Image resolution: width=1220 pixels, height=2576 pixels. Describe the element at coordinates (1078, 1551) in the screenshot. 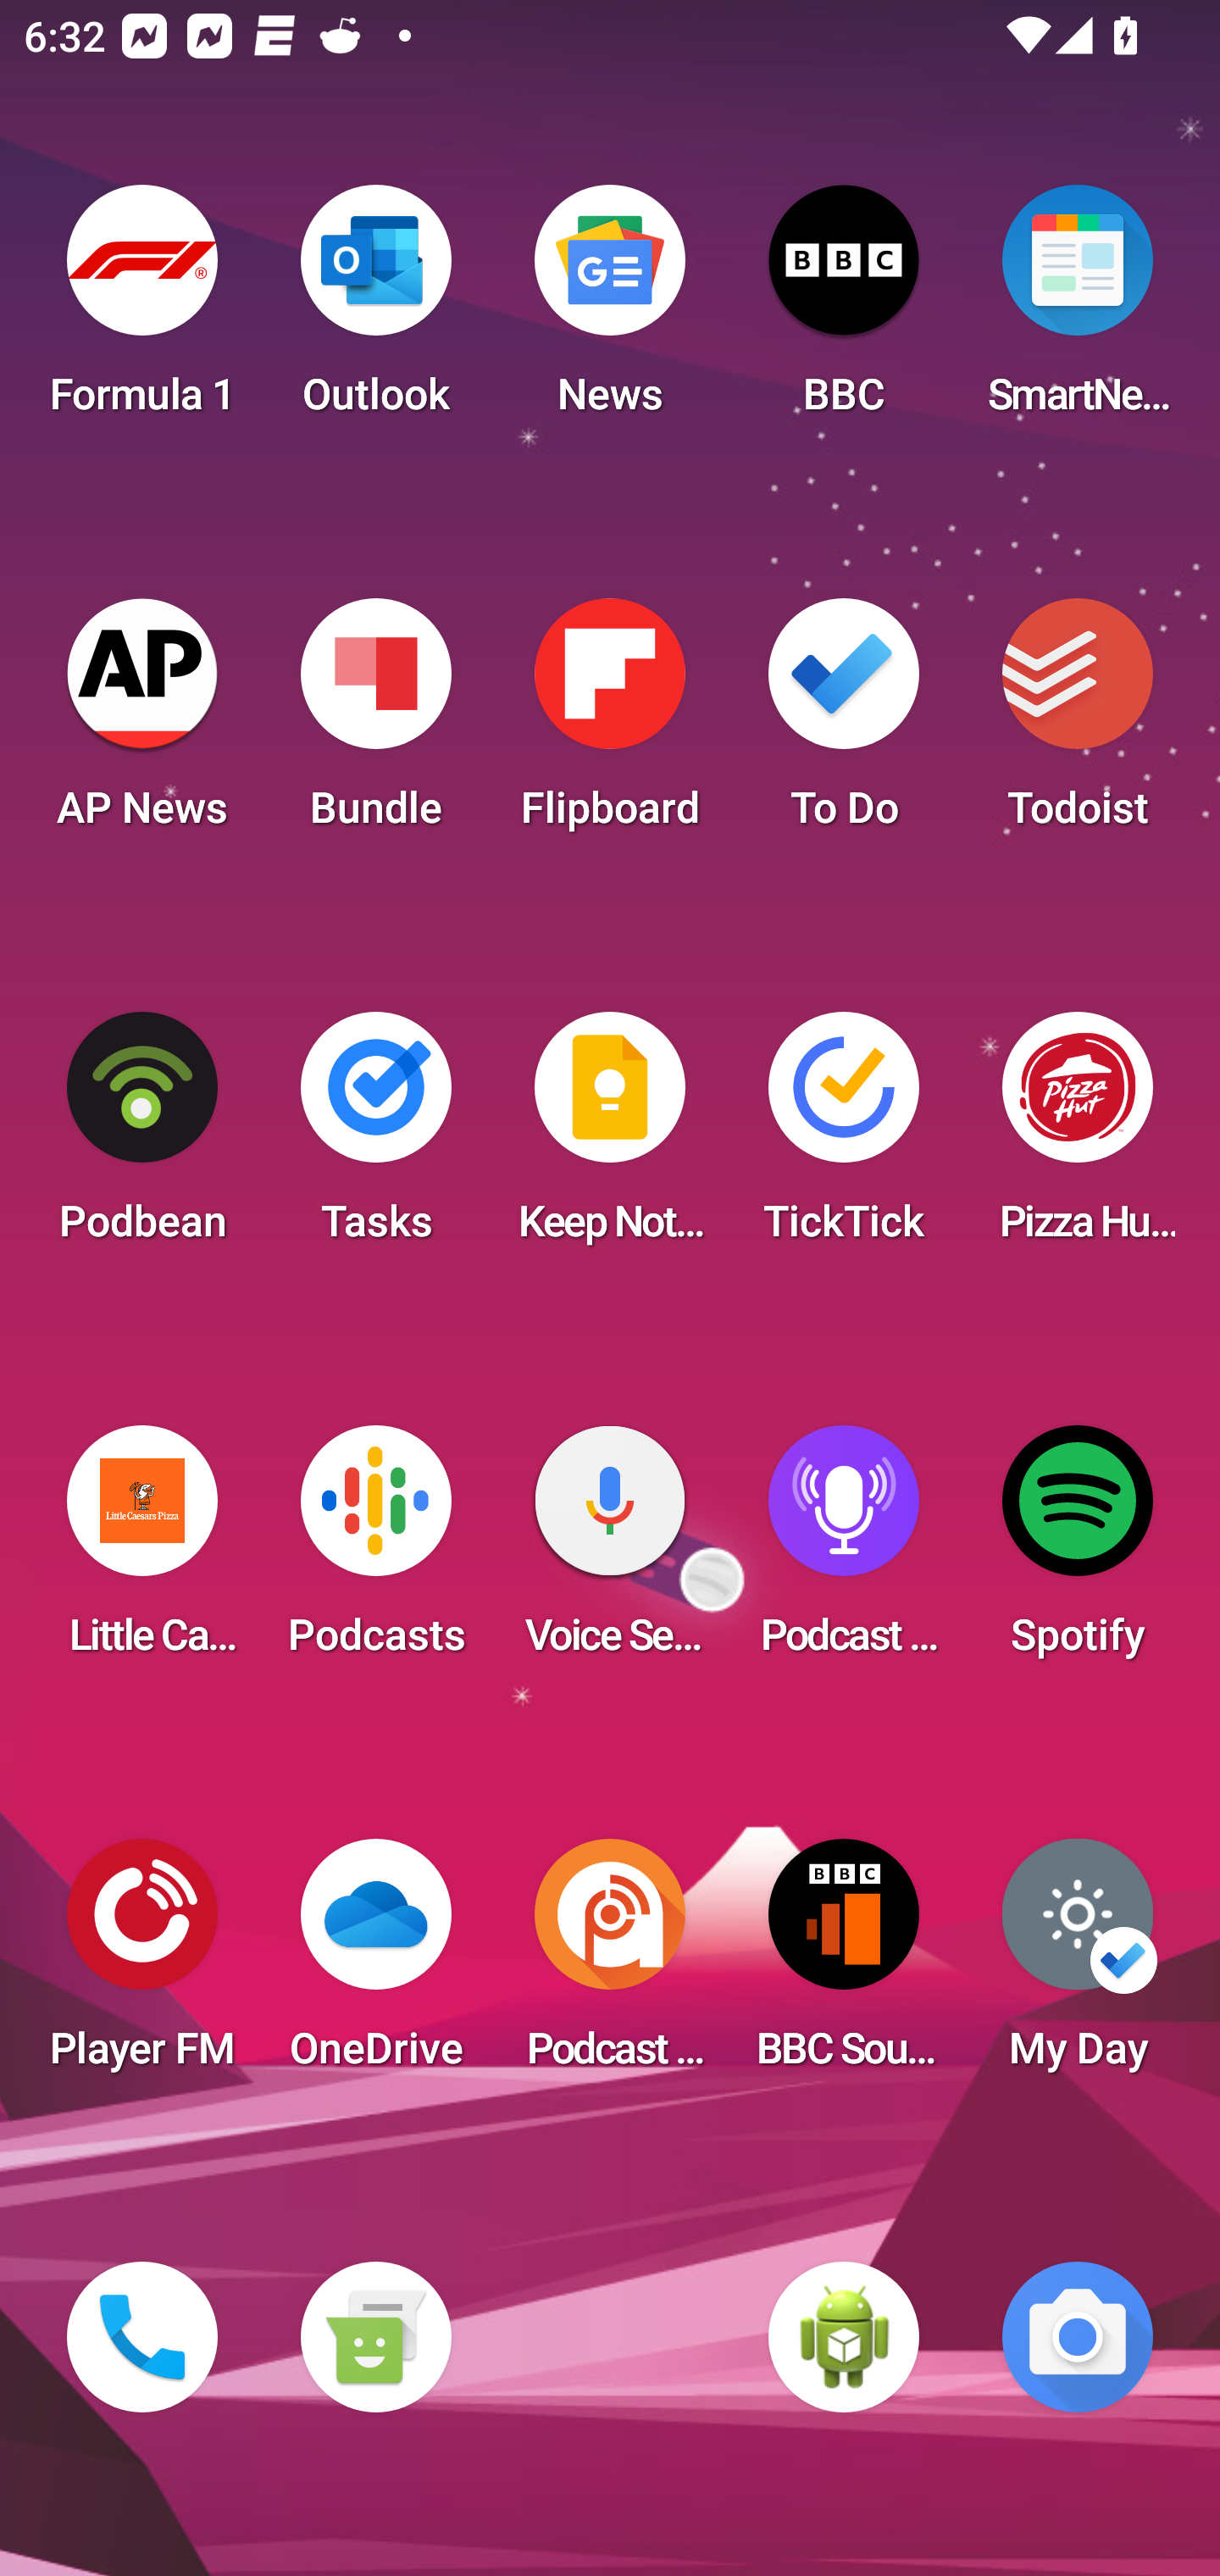

I see `Spotify` at that location.